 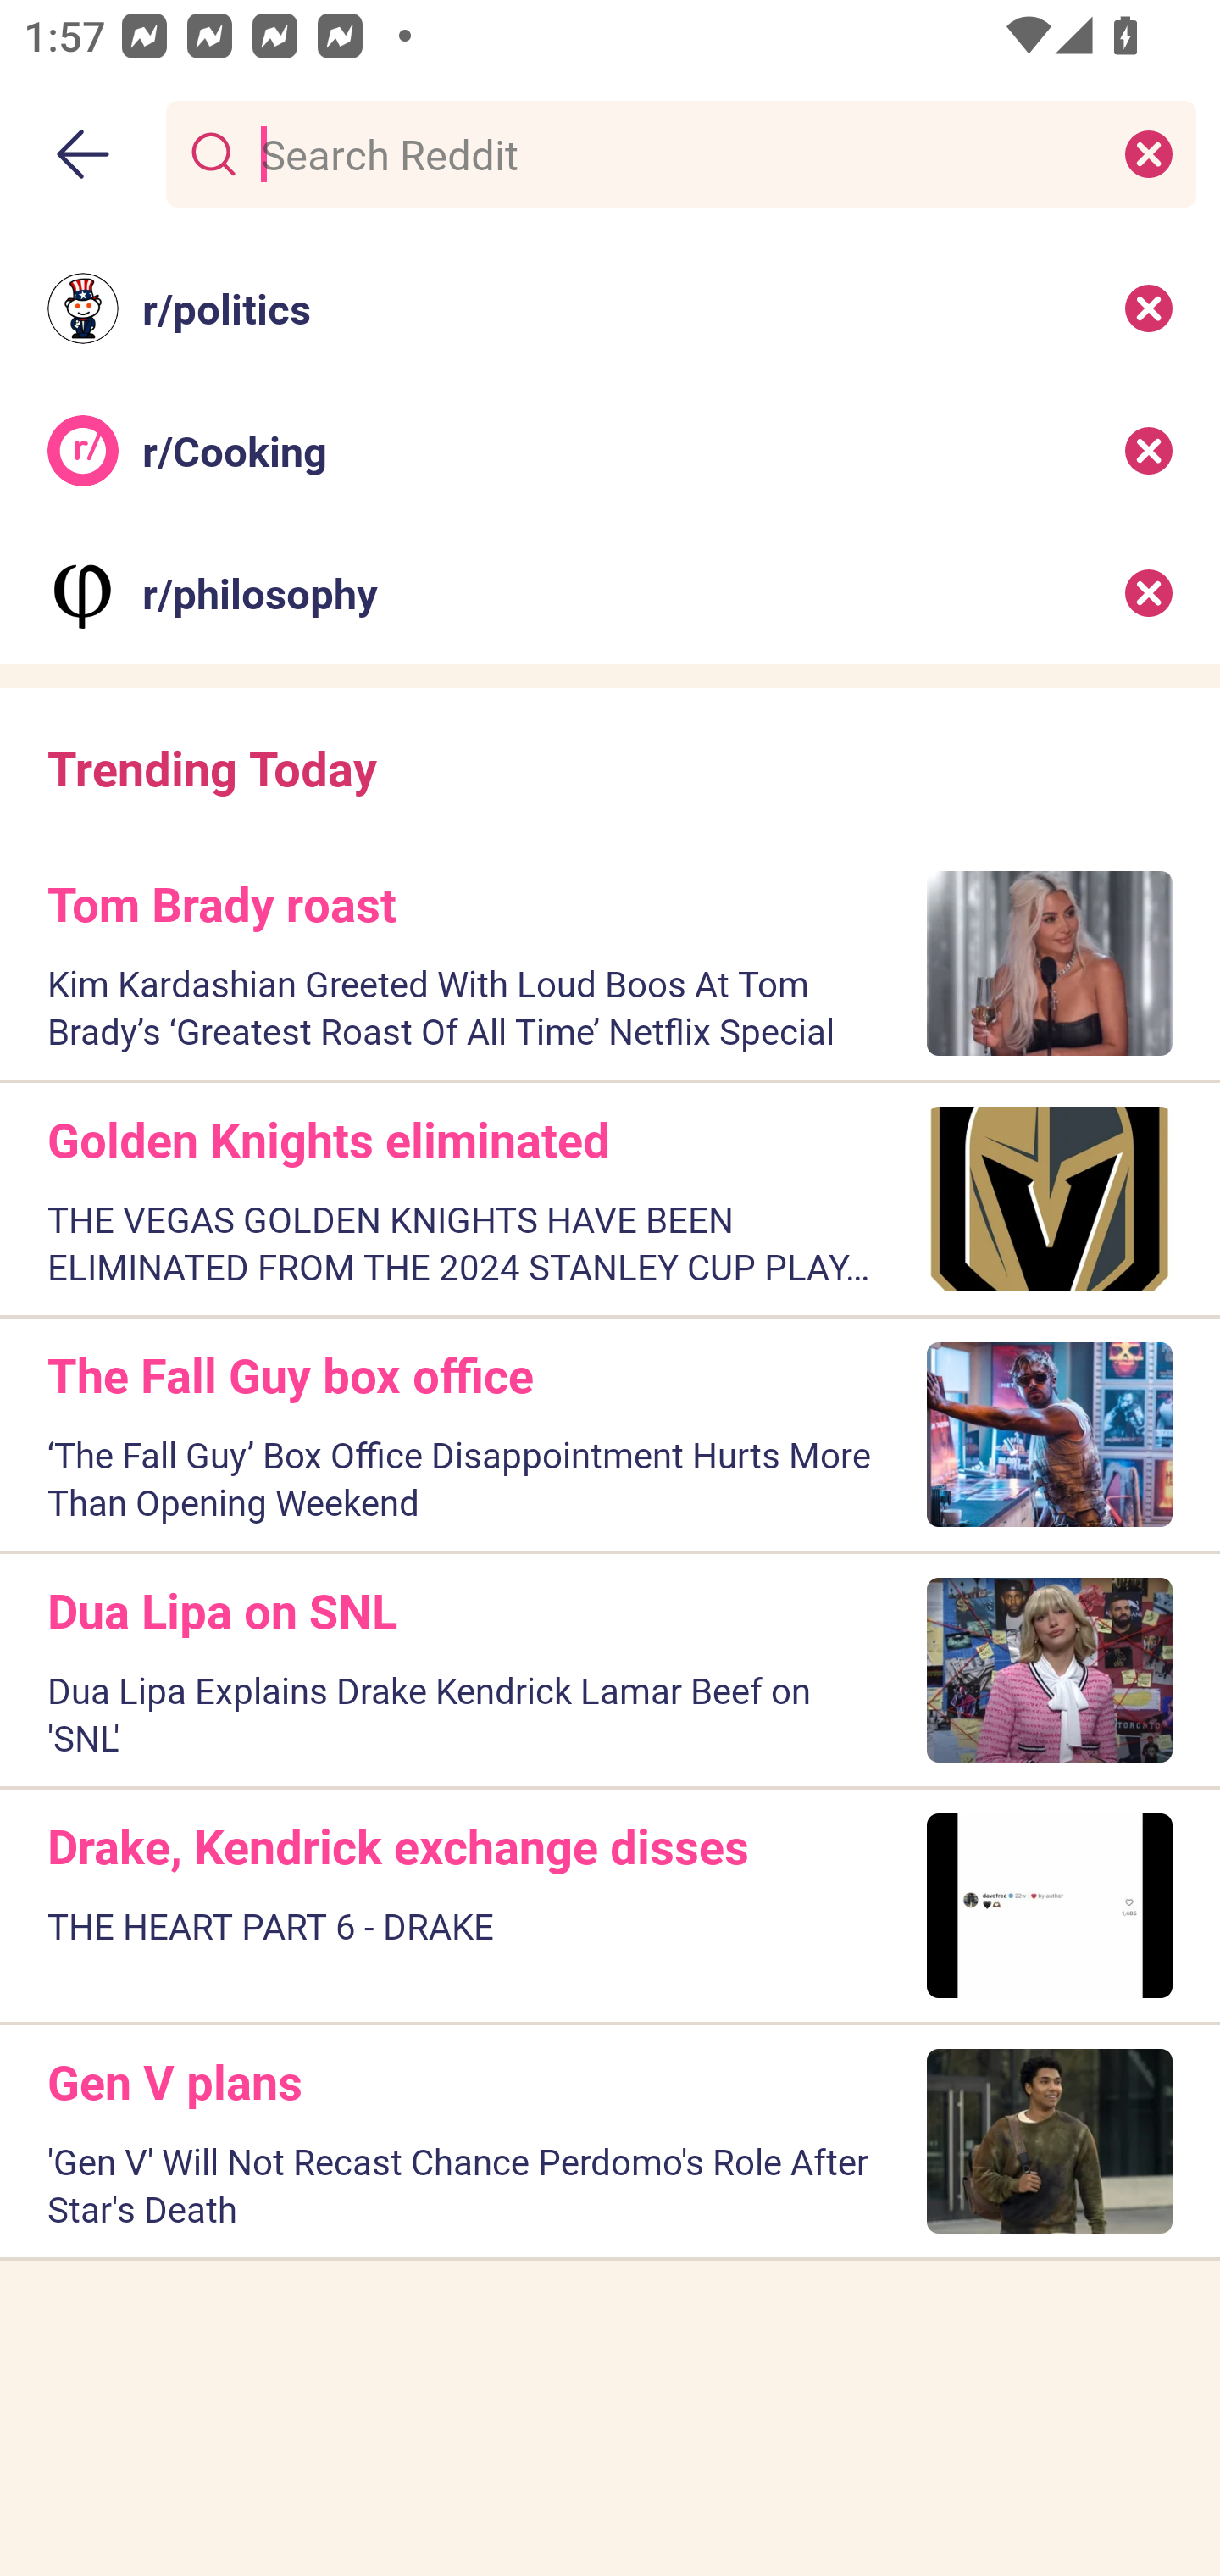 I want to click on Back, so click(x=83, y=154).